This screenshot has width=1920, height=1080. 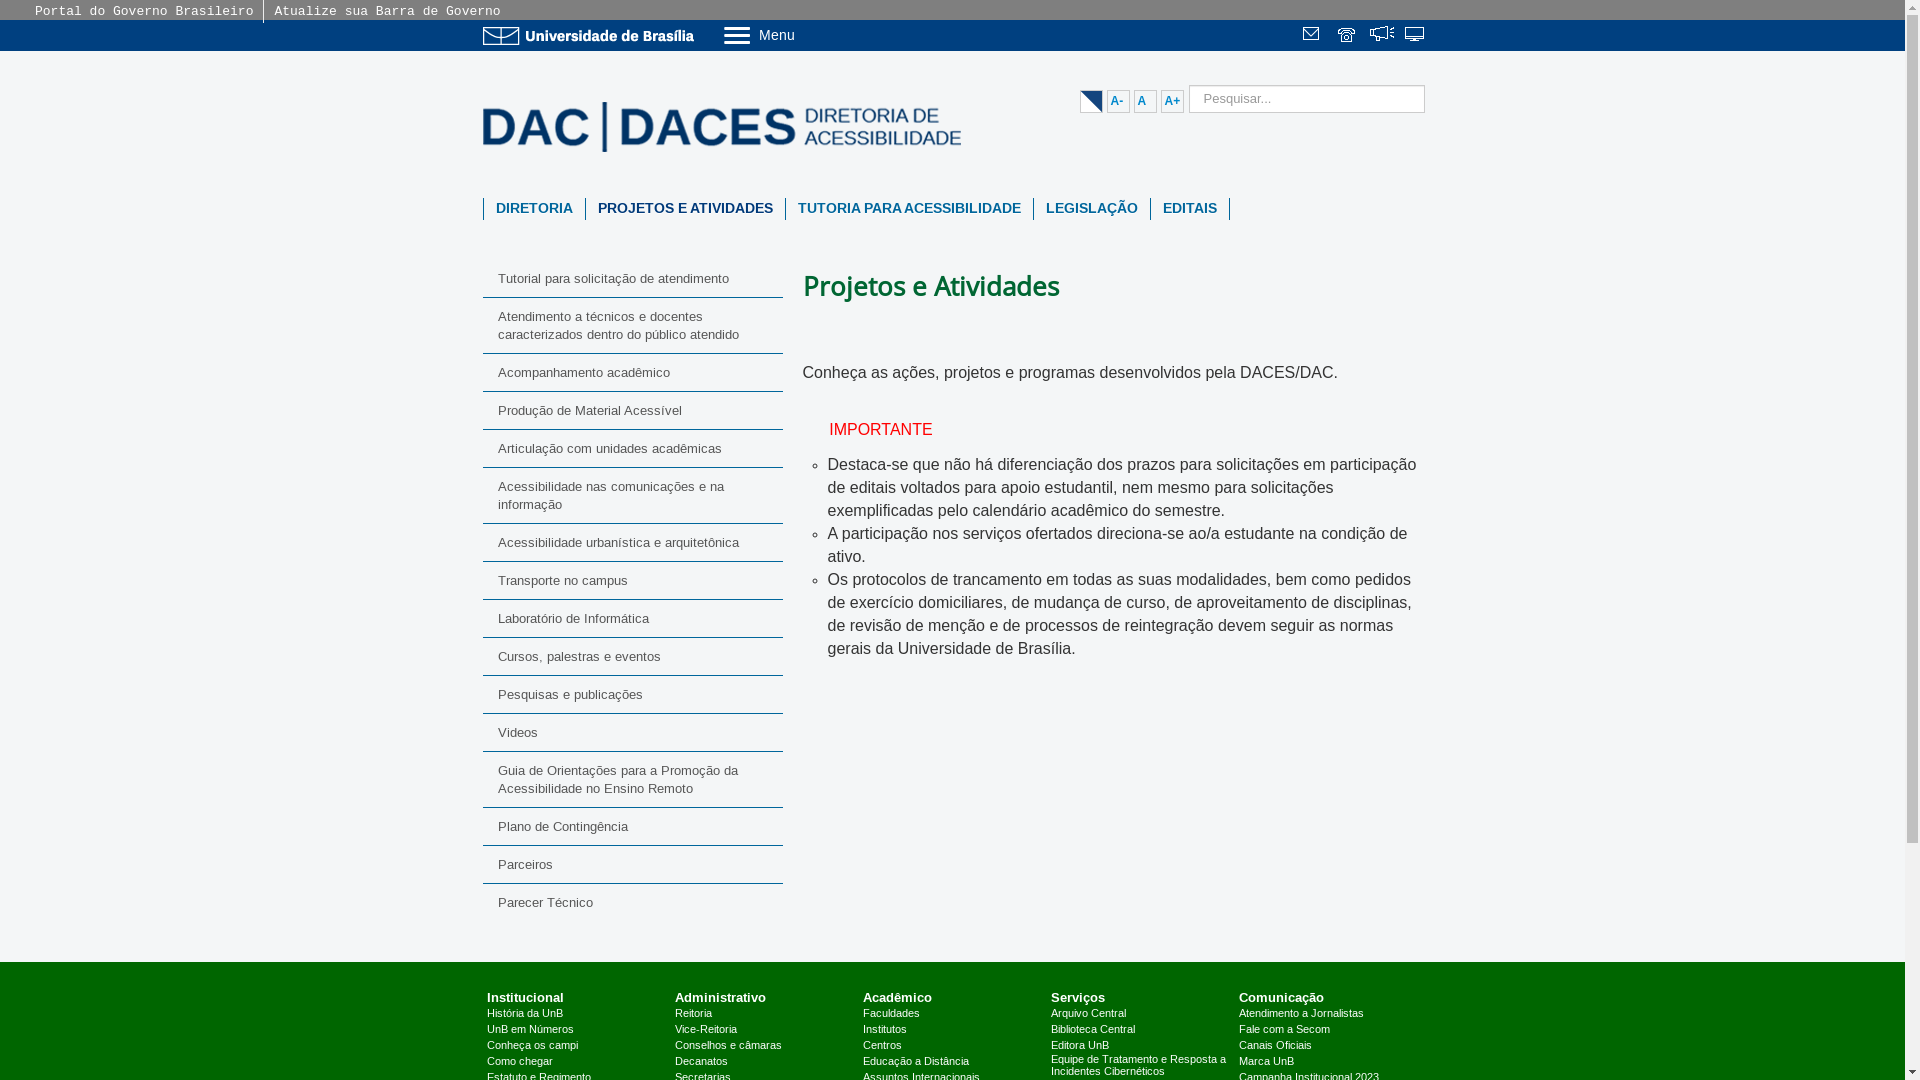 What do you see at coordinates (632, 580) in the screenshot?
I see `Transporte no campus` at bounding box center [632, 580].